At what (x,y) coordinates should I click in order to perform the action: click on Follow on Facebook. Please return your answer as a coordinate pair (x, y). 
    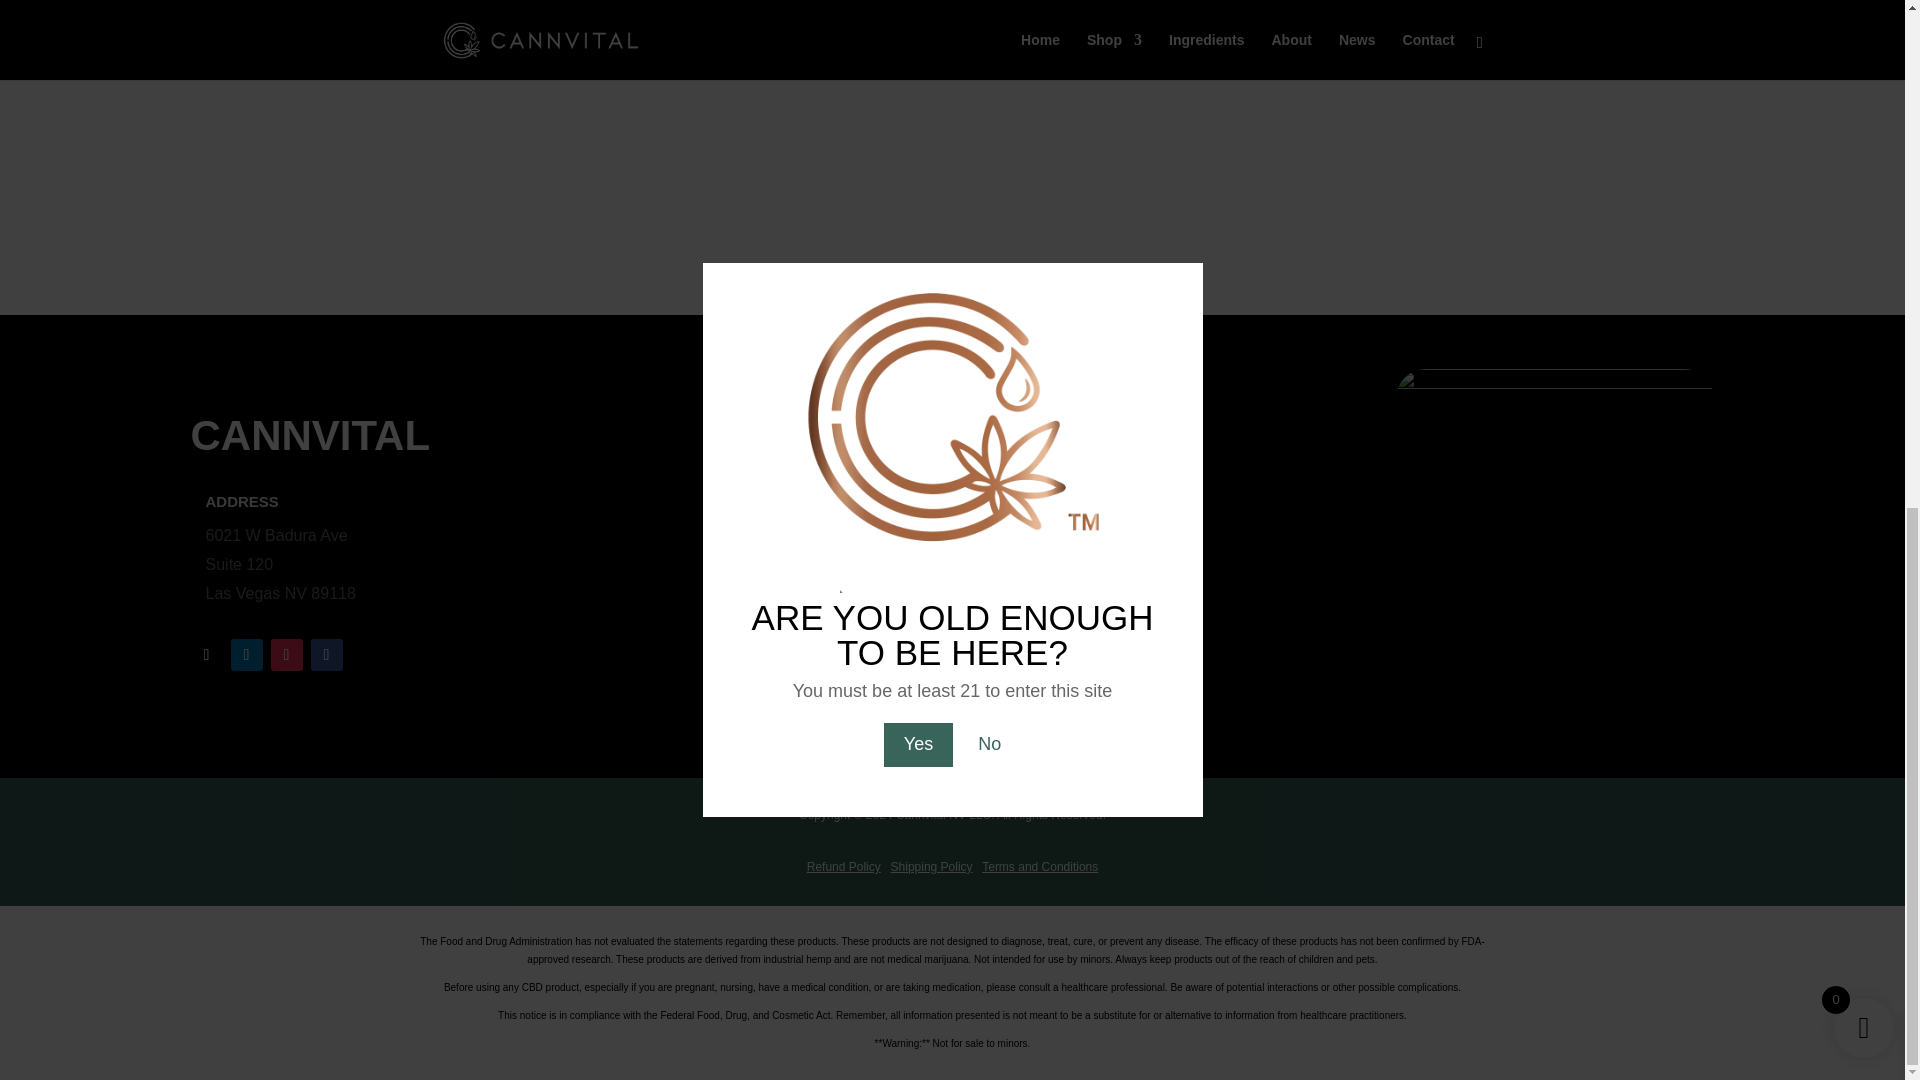
    Looking at the image, I should click on (325, 654).